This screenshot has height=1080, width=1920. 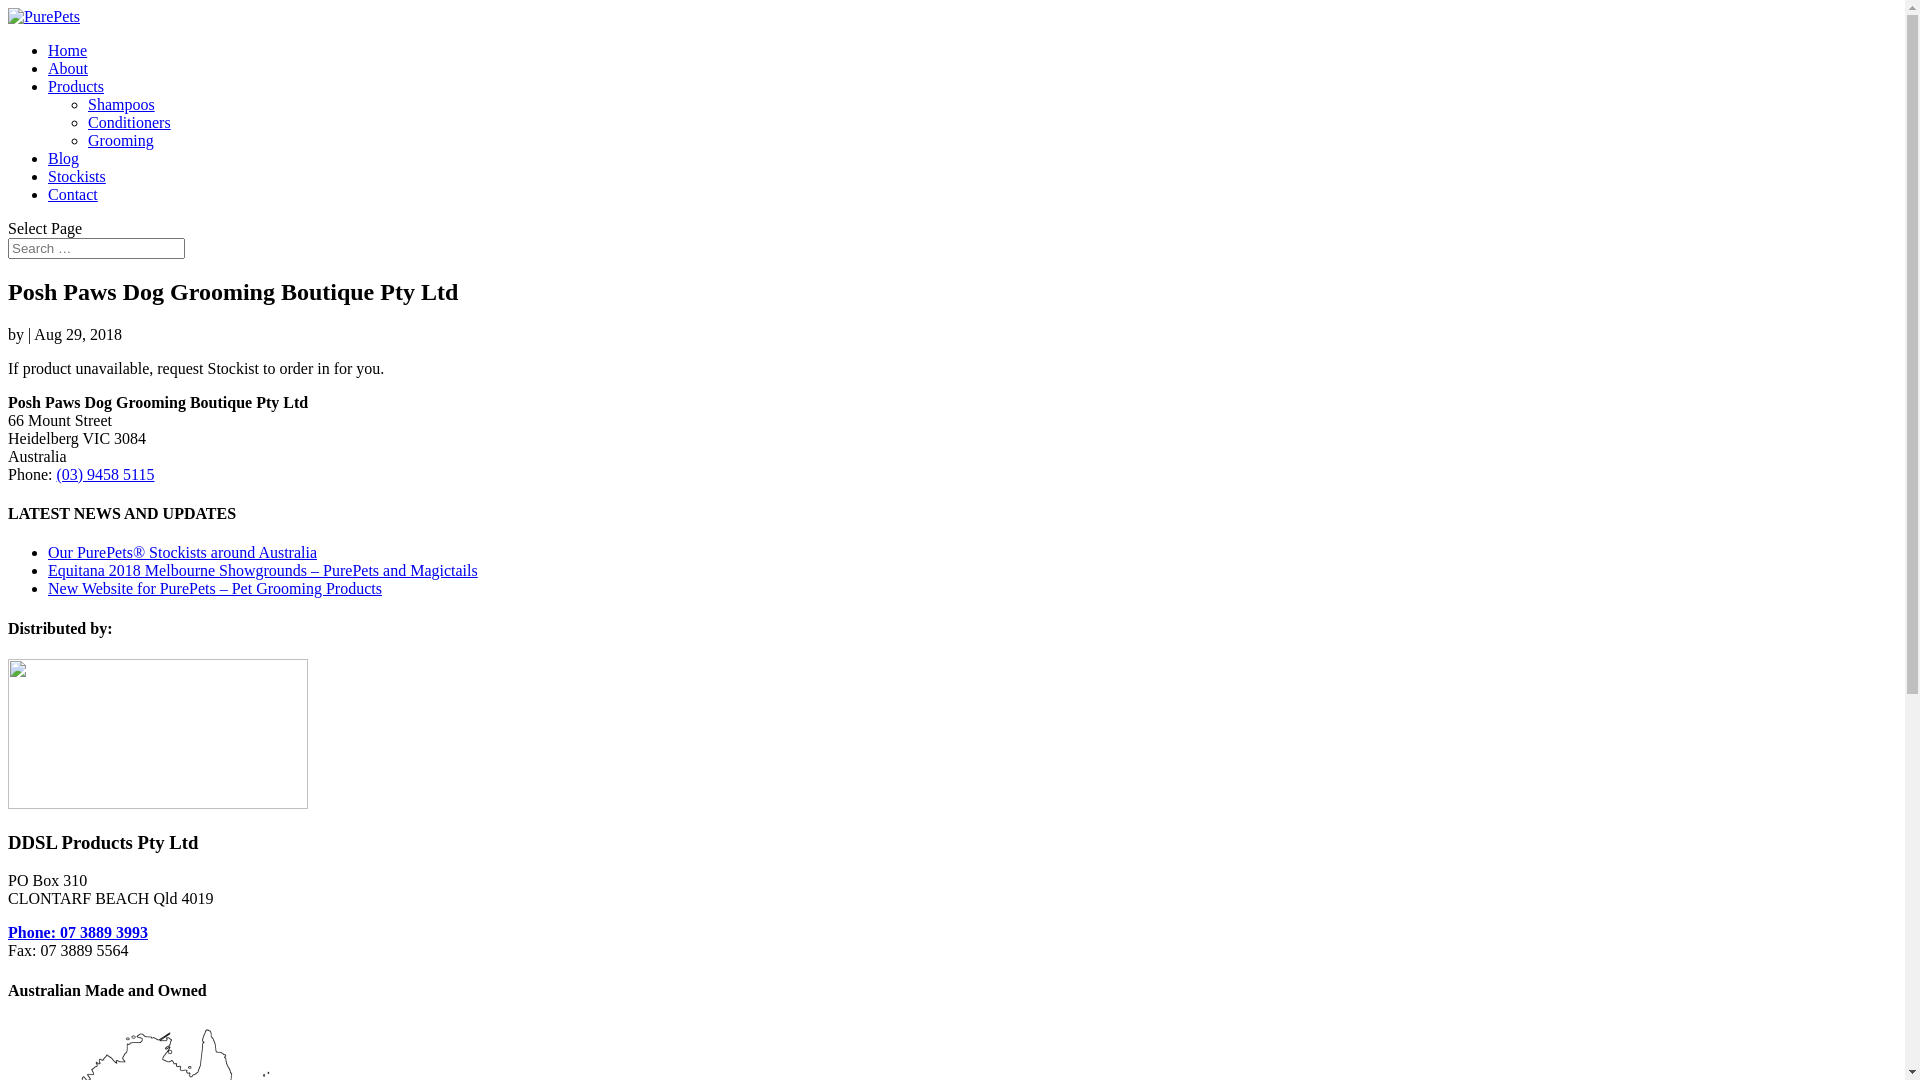 What do you see at coordinates (130, 122) in the screenshot?
I see `Conditioners` at bounding box center [130, 122].